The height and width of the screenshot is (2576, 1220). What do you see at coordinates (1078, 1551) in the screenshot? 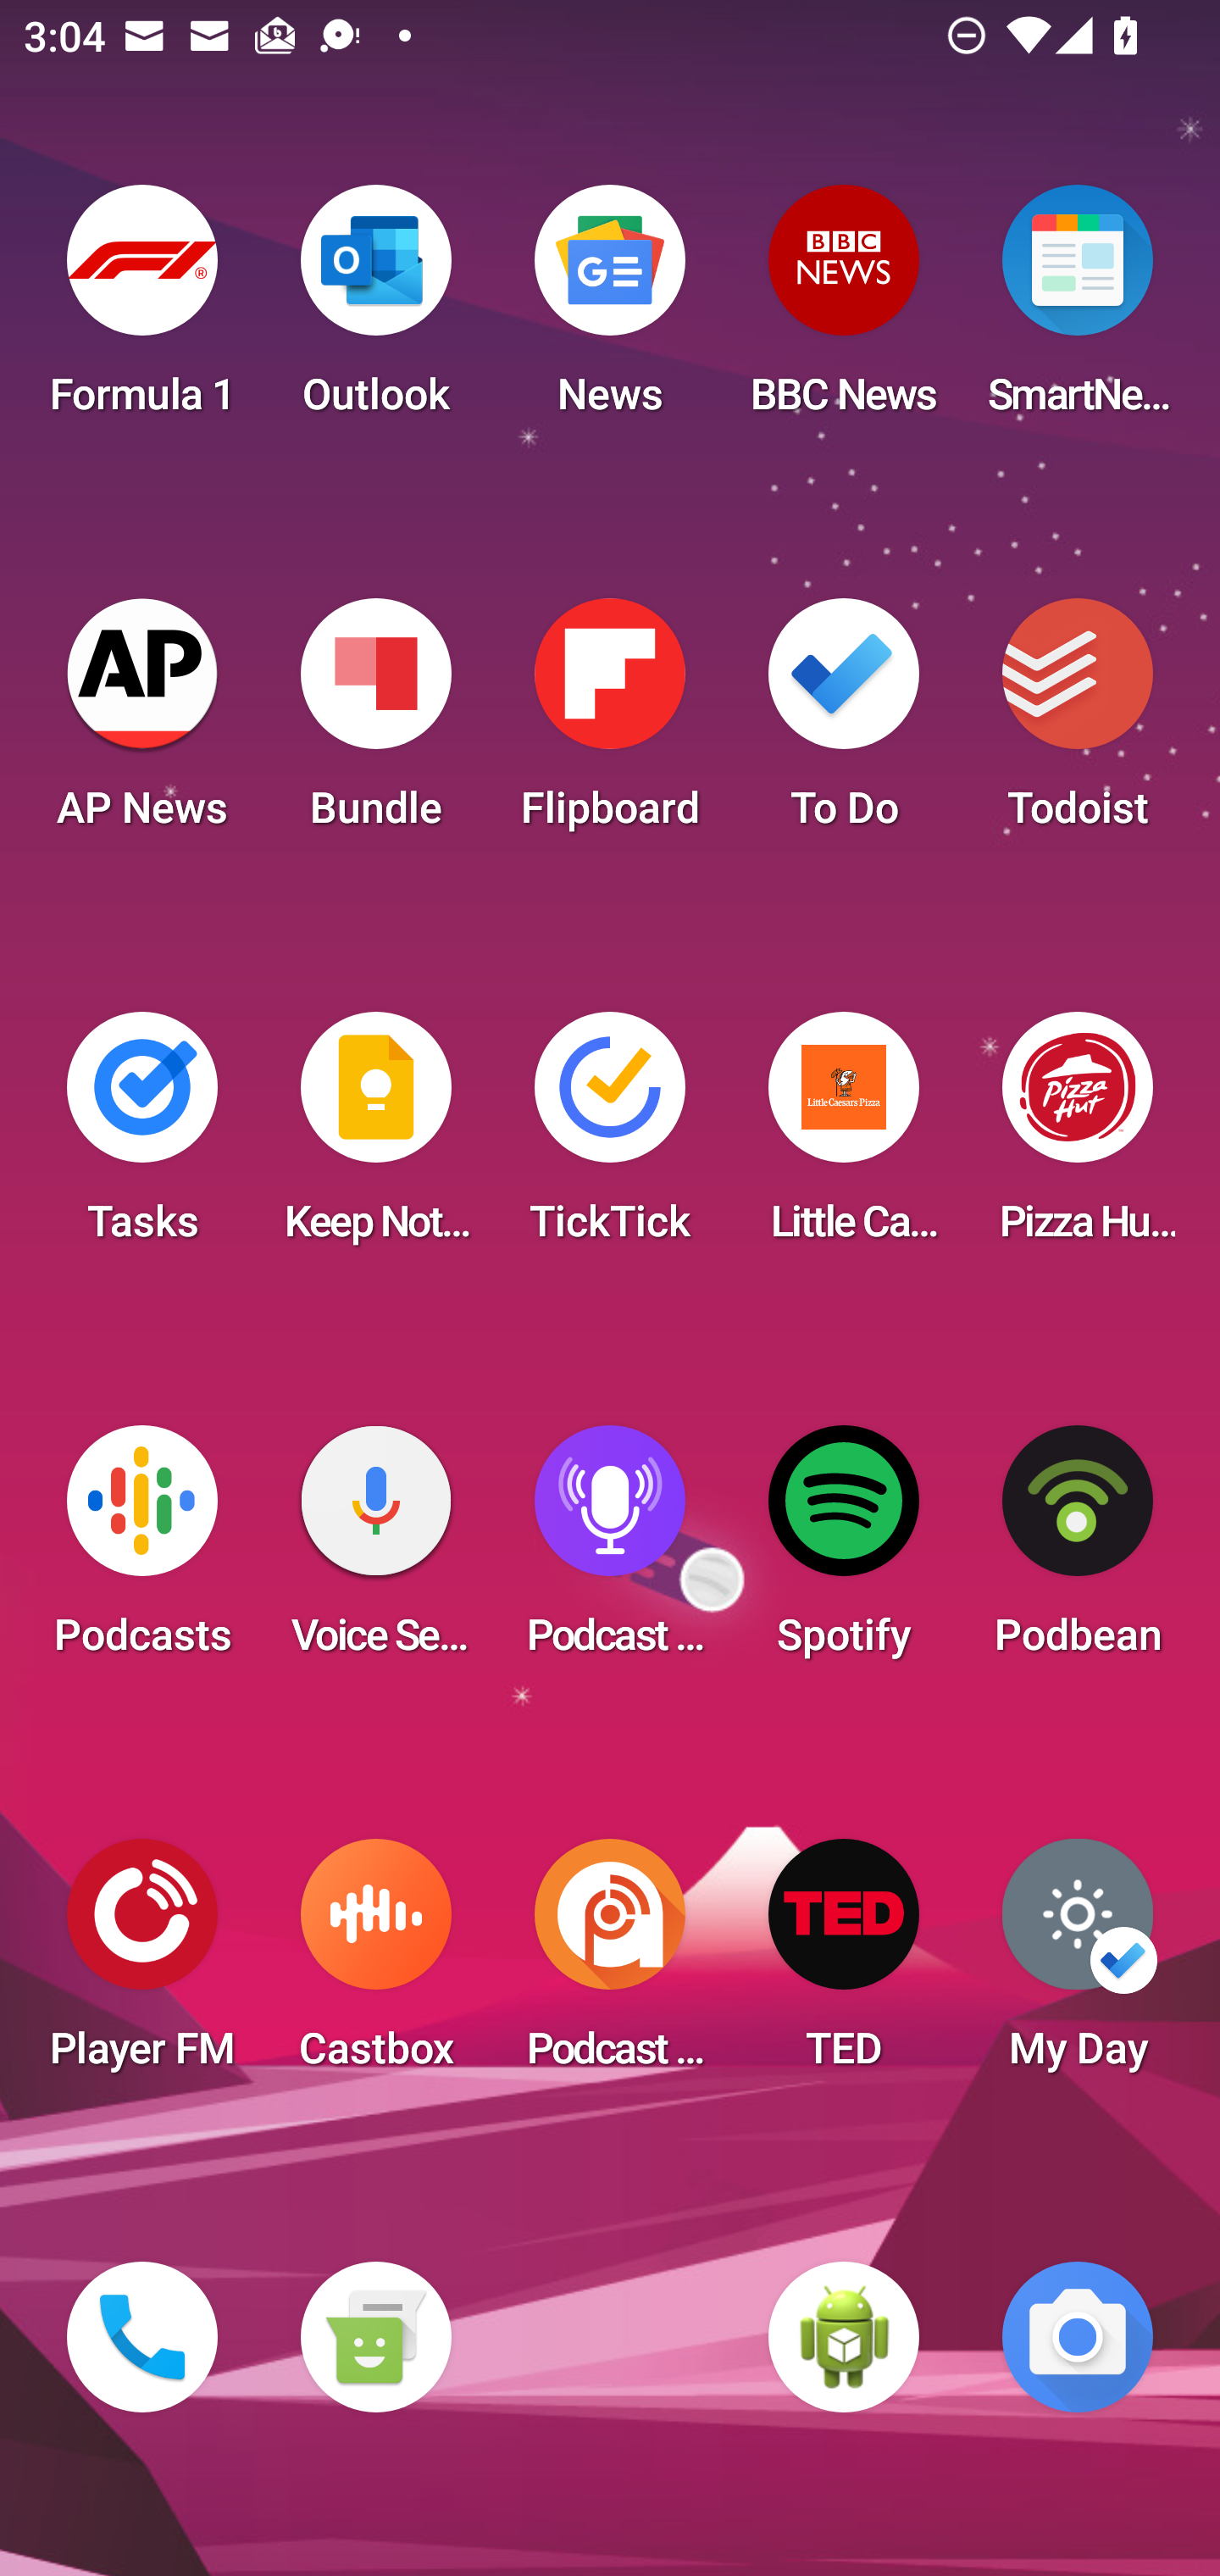
I see `Podbean` at bounding box center [1078, 1551].